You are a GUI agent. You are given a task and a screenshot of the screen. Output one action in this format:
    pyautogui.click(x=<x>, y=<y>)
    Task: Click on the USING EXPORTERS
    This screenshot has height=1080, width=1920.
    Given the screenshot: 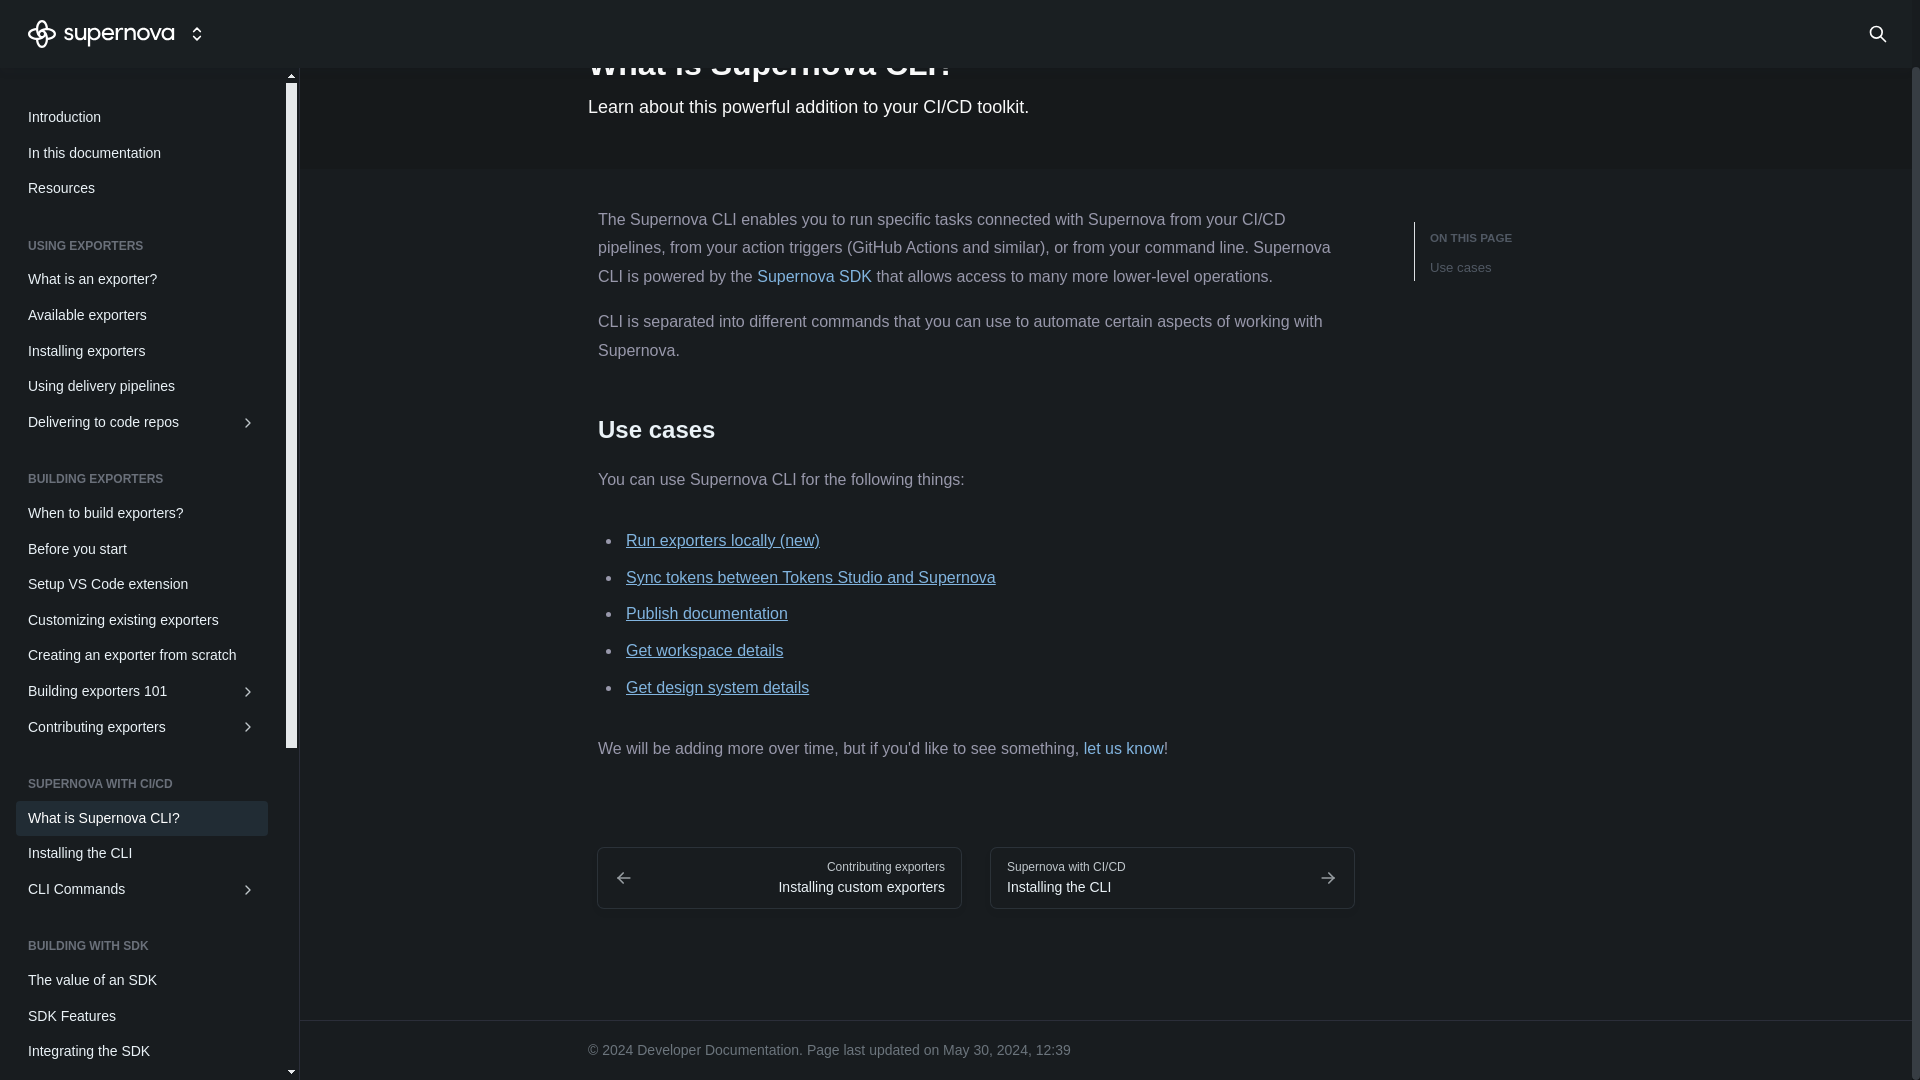 What is the action you would take?
    pyautogui.click(x=142, y=180)
    